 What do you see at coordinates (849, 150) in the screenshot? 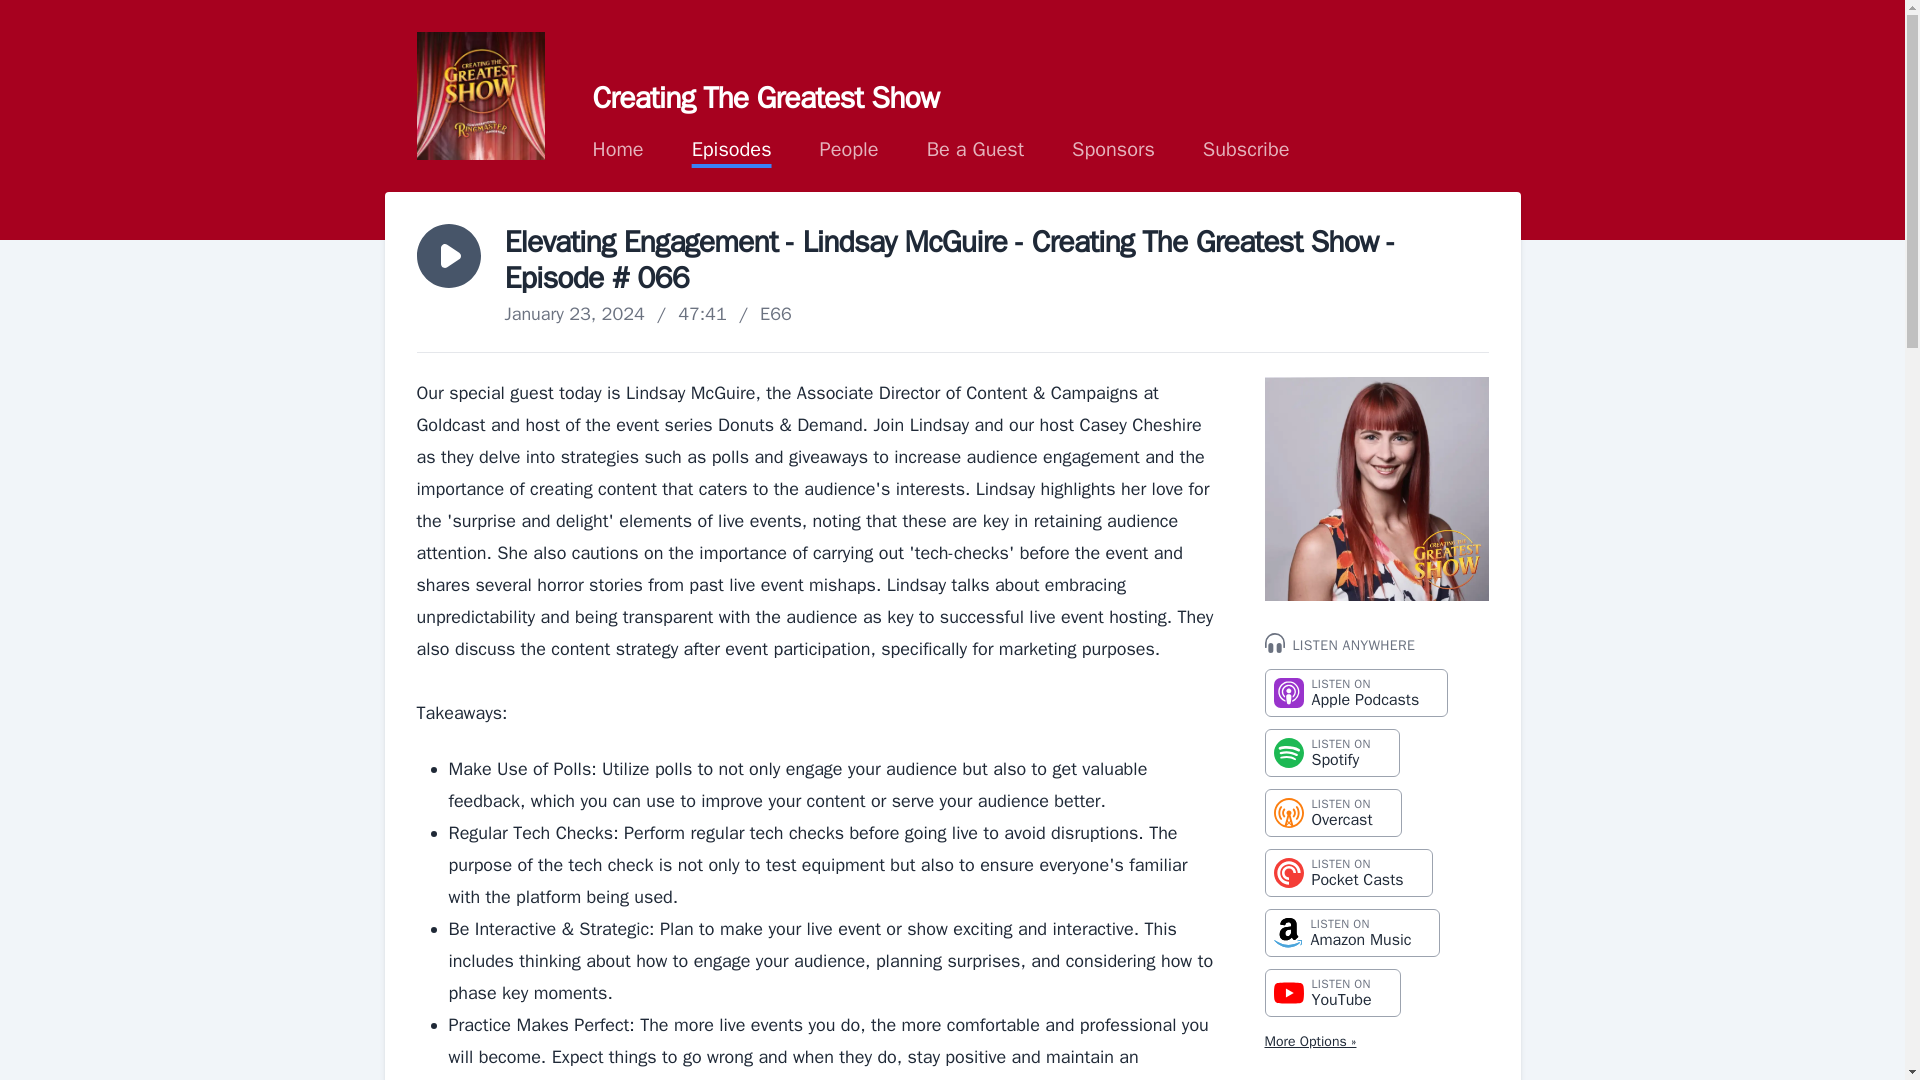
I see `People` at bounding box center [849, 150].